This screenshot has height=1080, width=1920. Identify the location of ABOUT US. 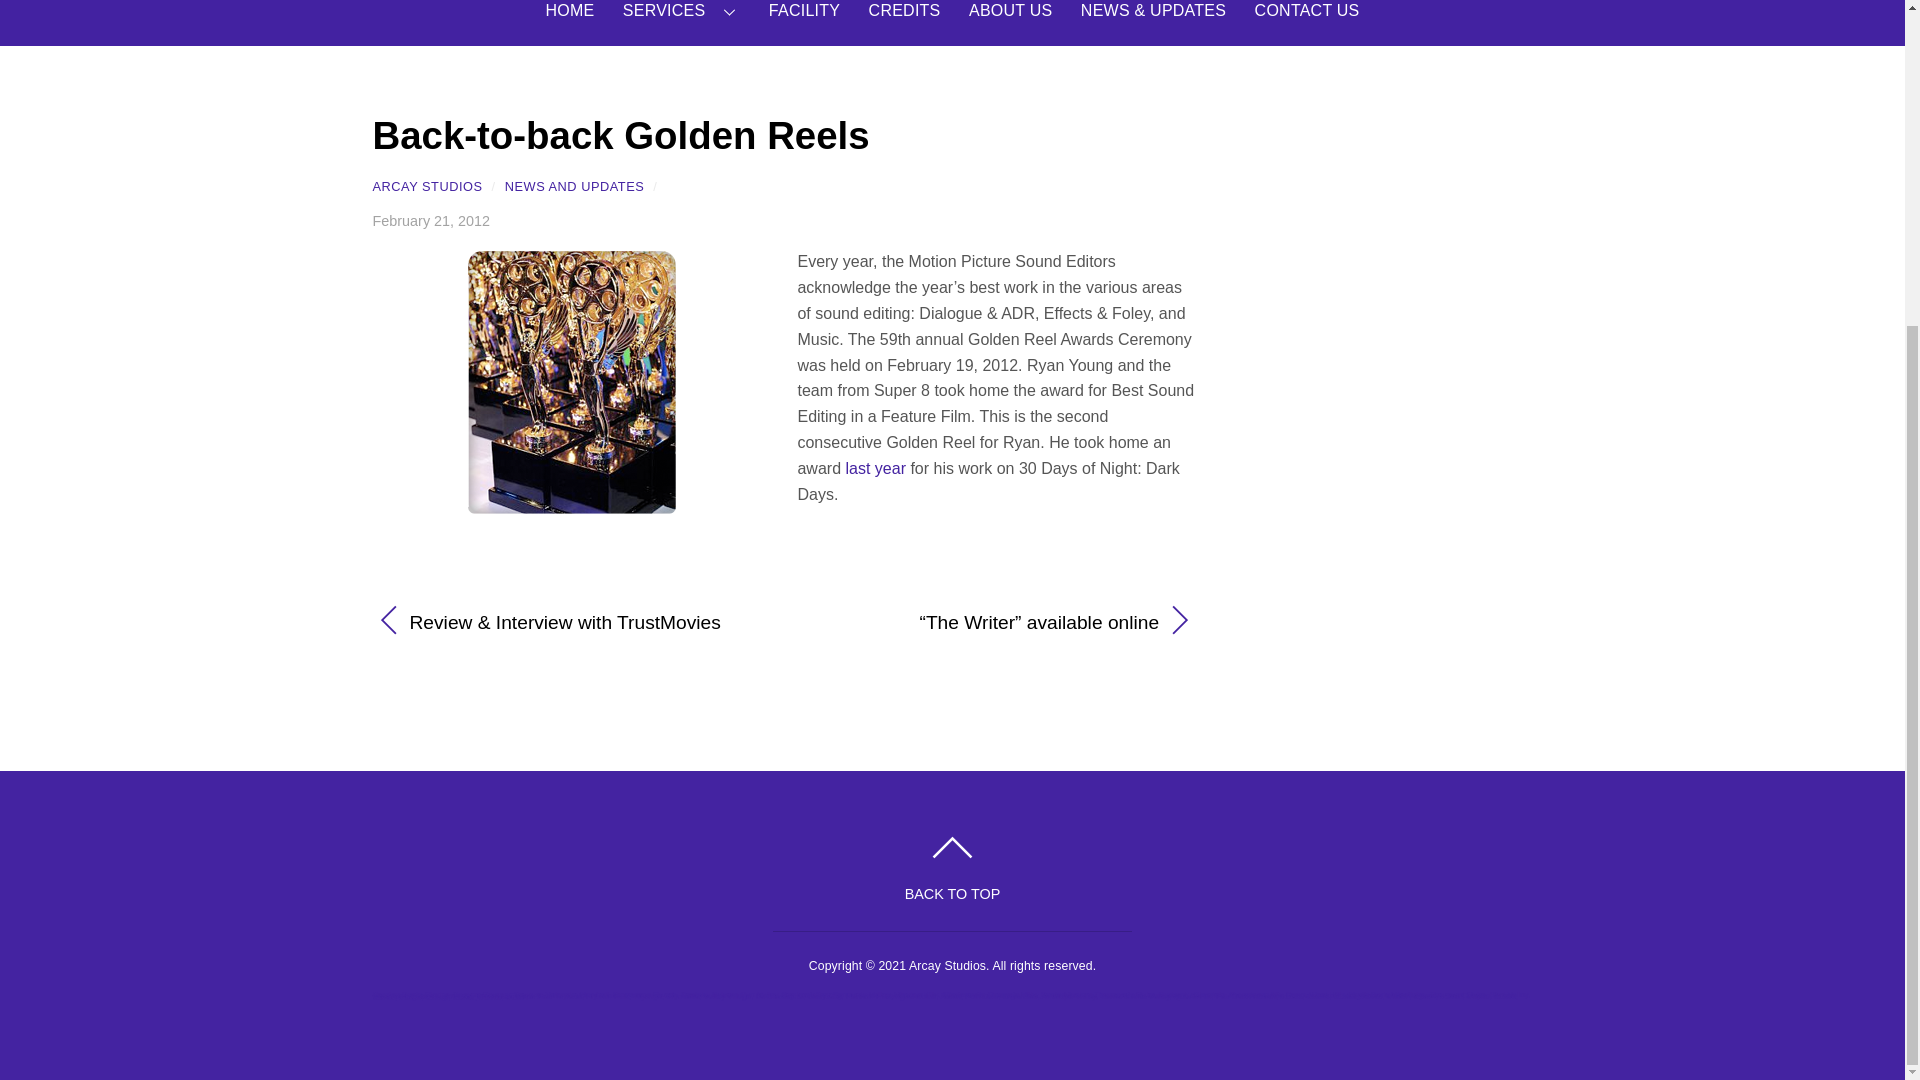
(1010, 23).